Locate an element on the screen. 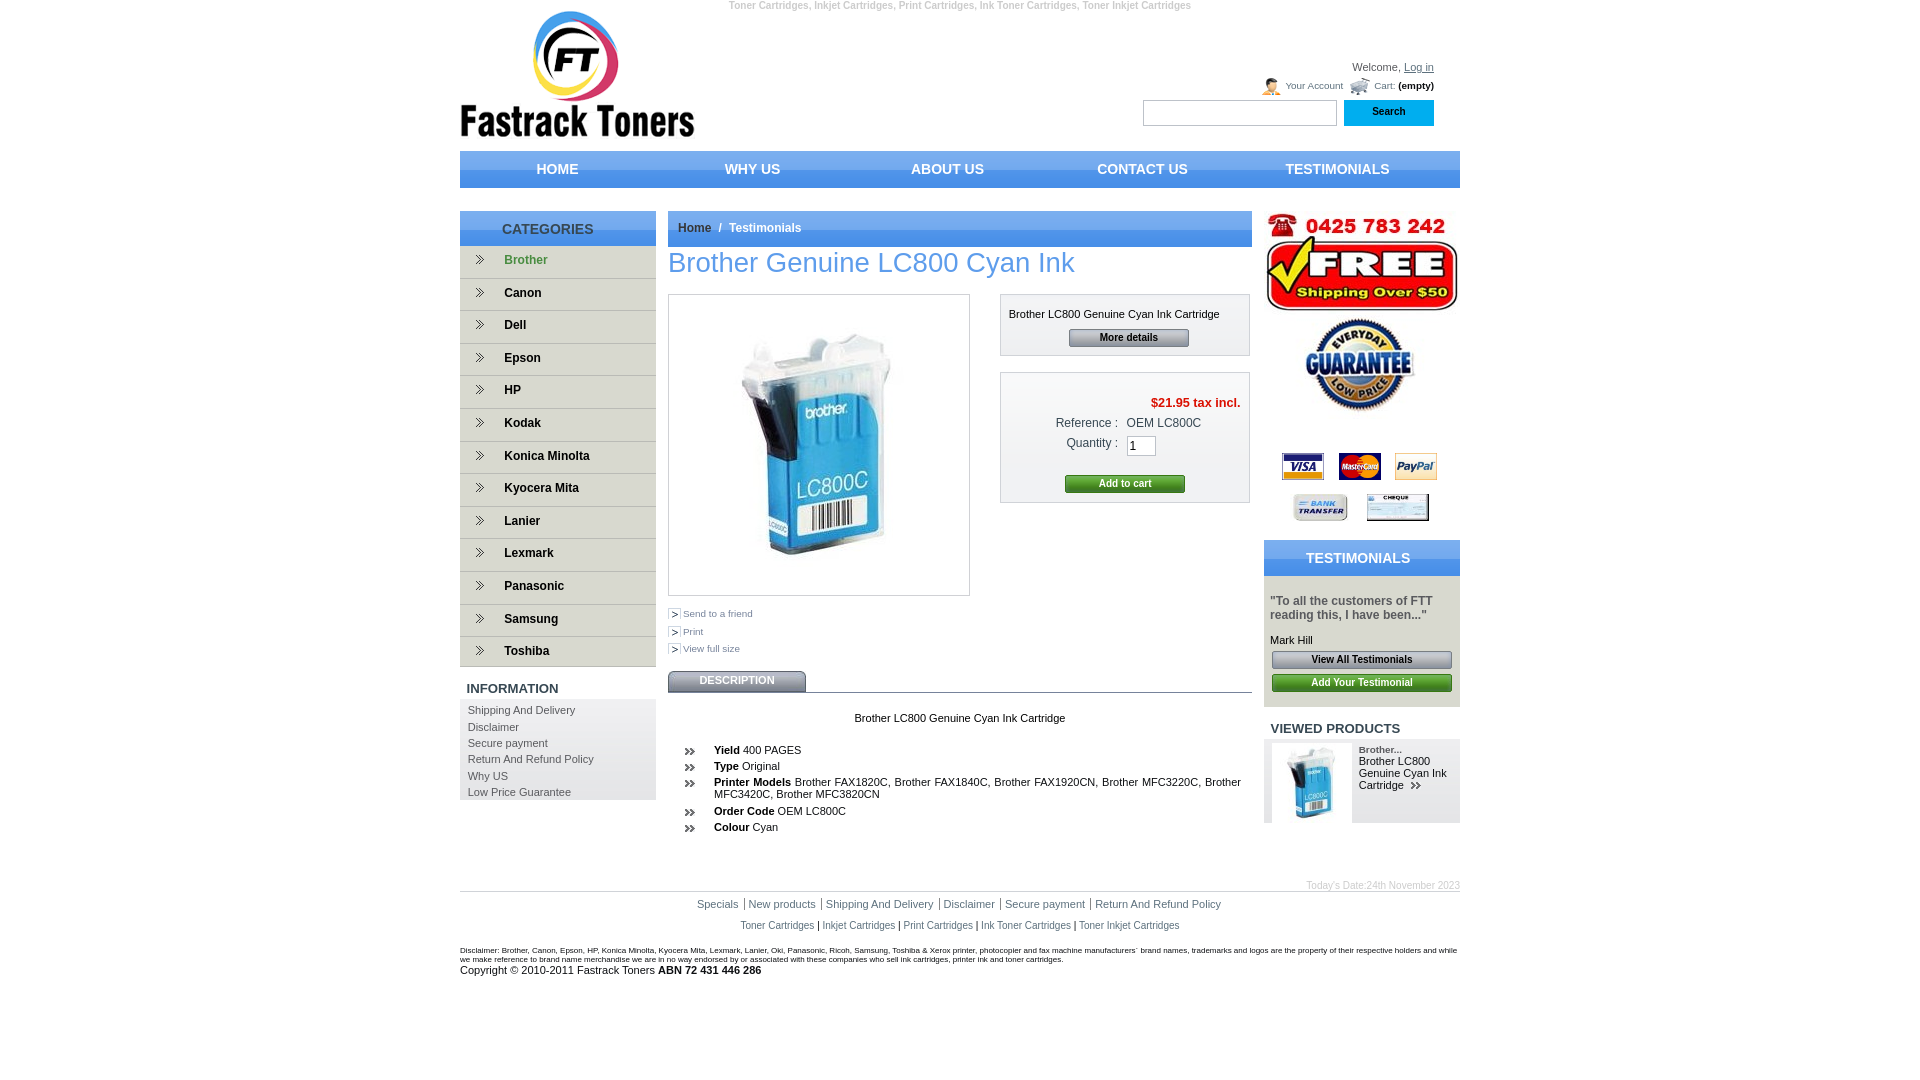  Lanier is located at coordinates (516, 521).